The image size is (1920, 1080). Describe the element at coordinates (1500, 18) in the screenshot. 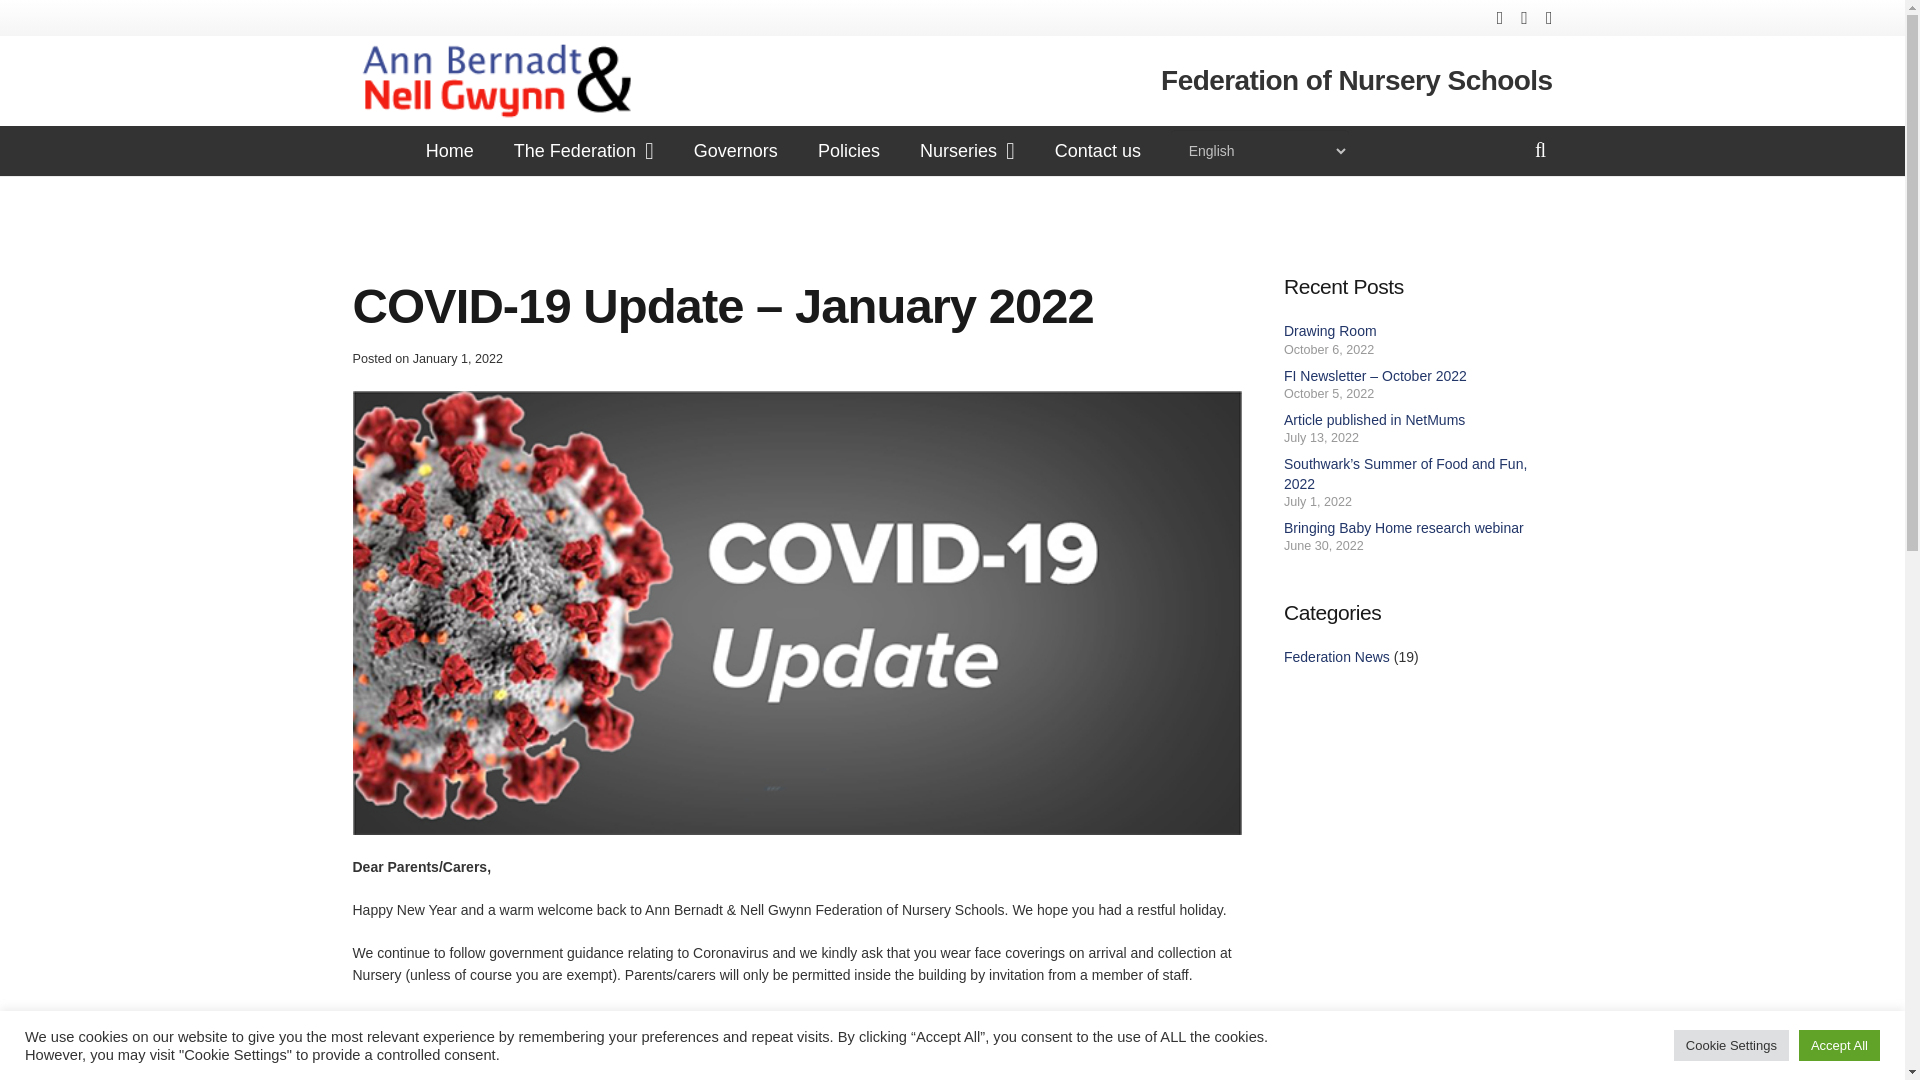

I see `Facebook` at that location.